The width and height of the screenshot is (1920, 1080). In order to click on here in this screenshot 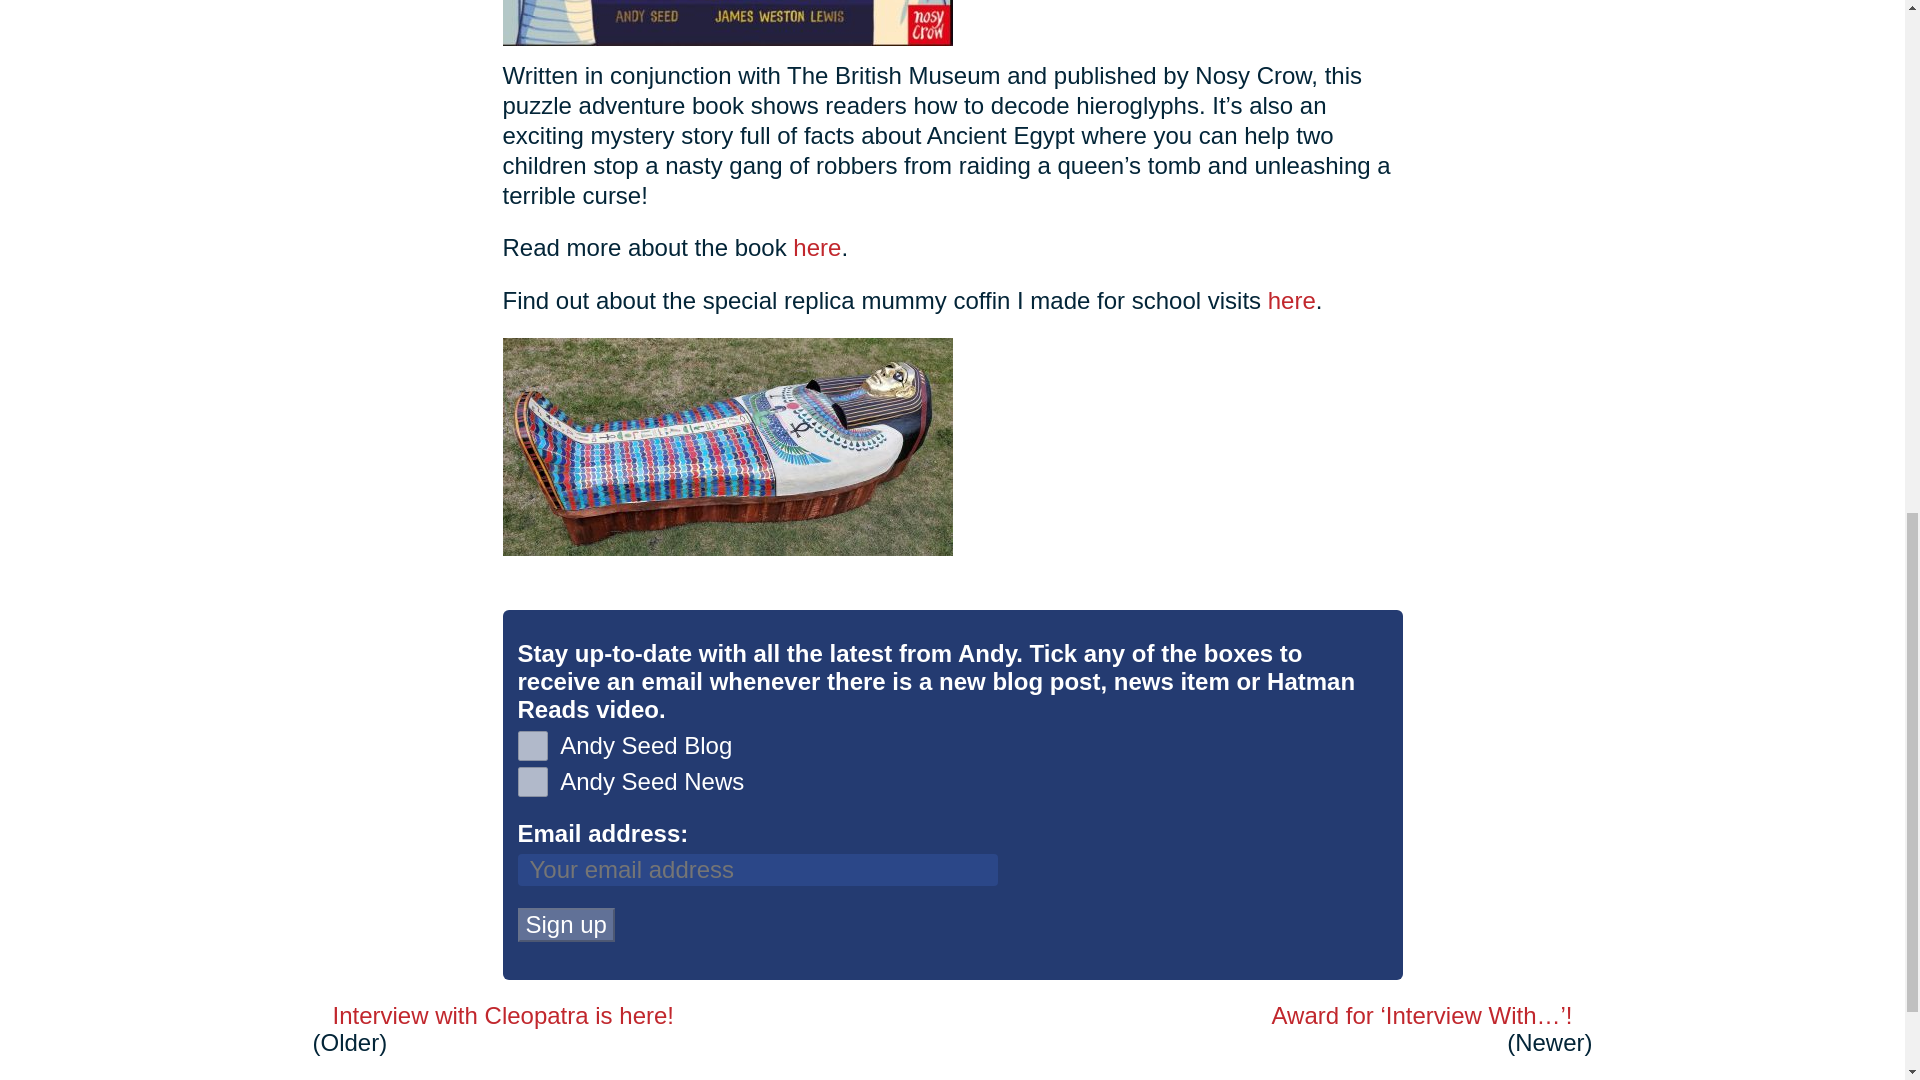, I will do `click(1291, 300)`.